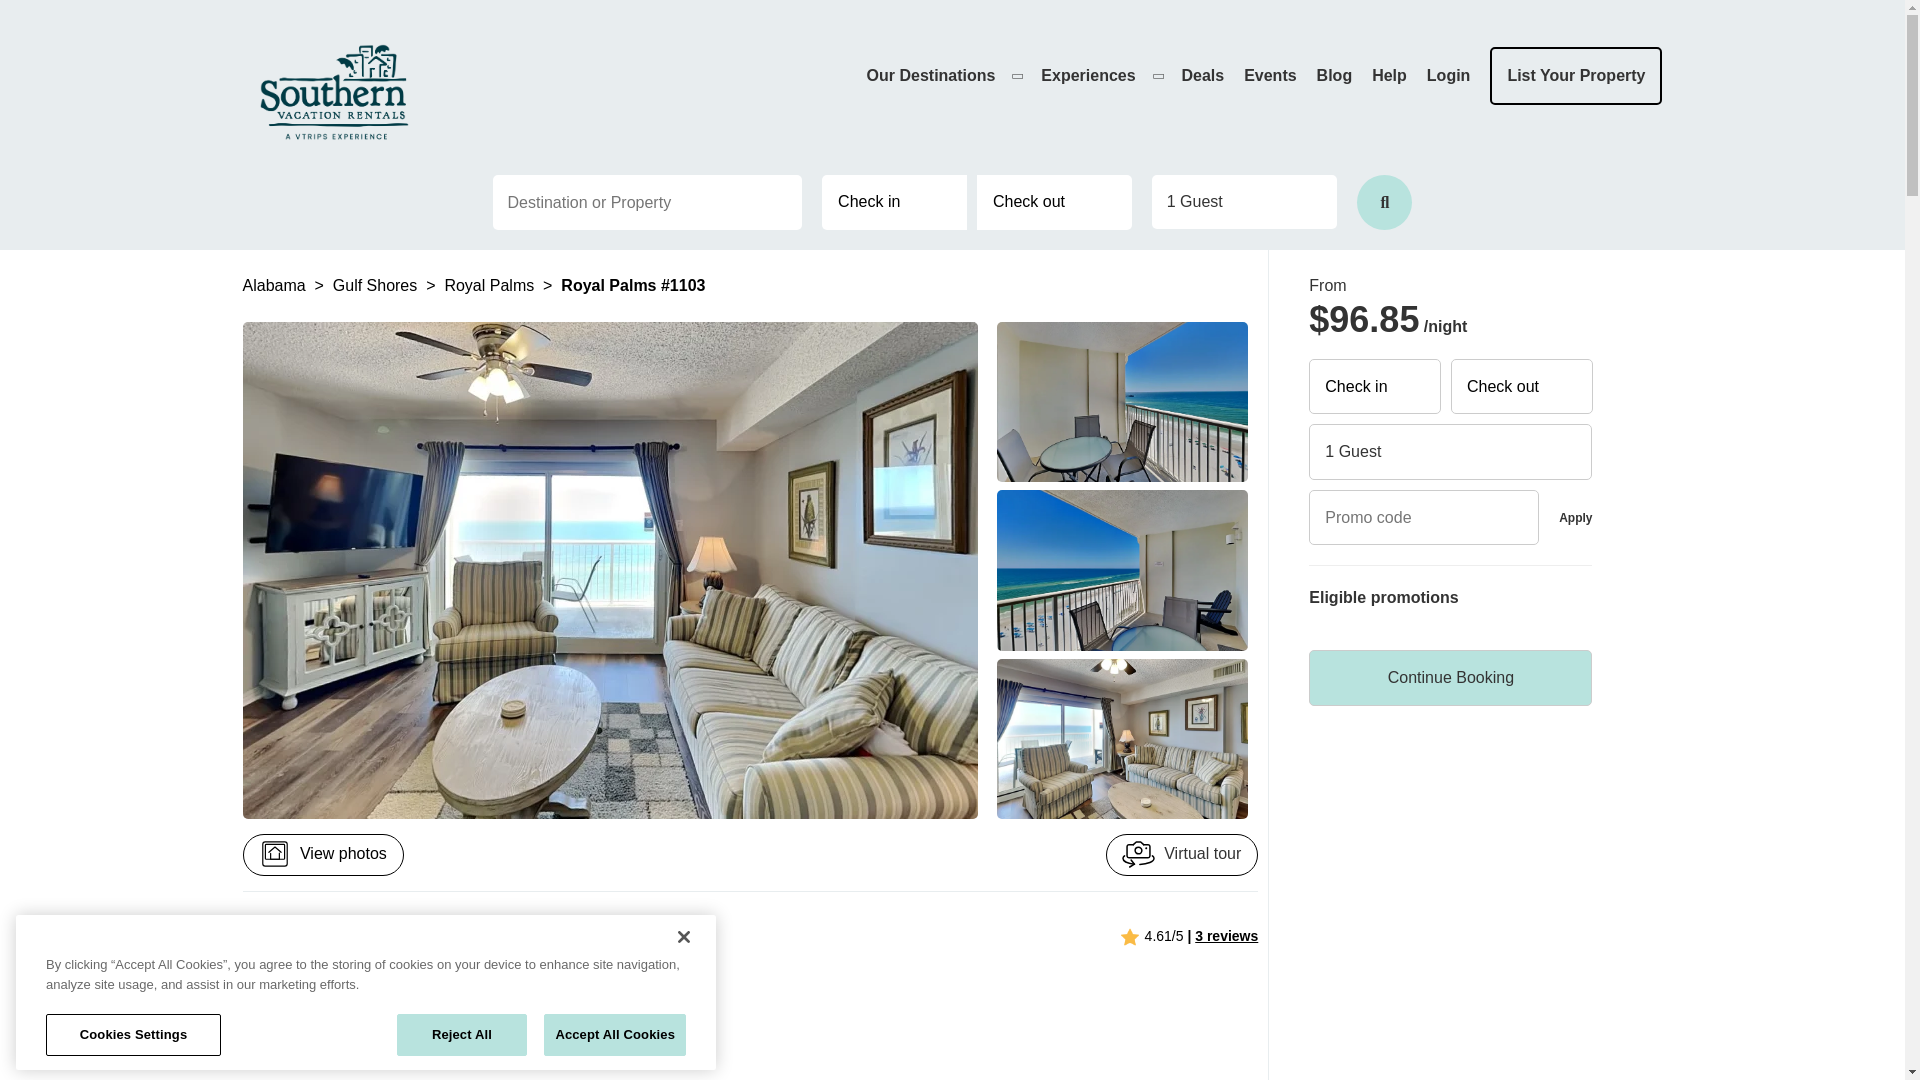 This screenshot has width=1920, height=1080. I want to click on Login, so click(1448, 75).